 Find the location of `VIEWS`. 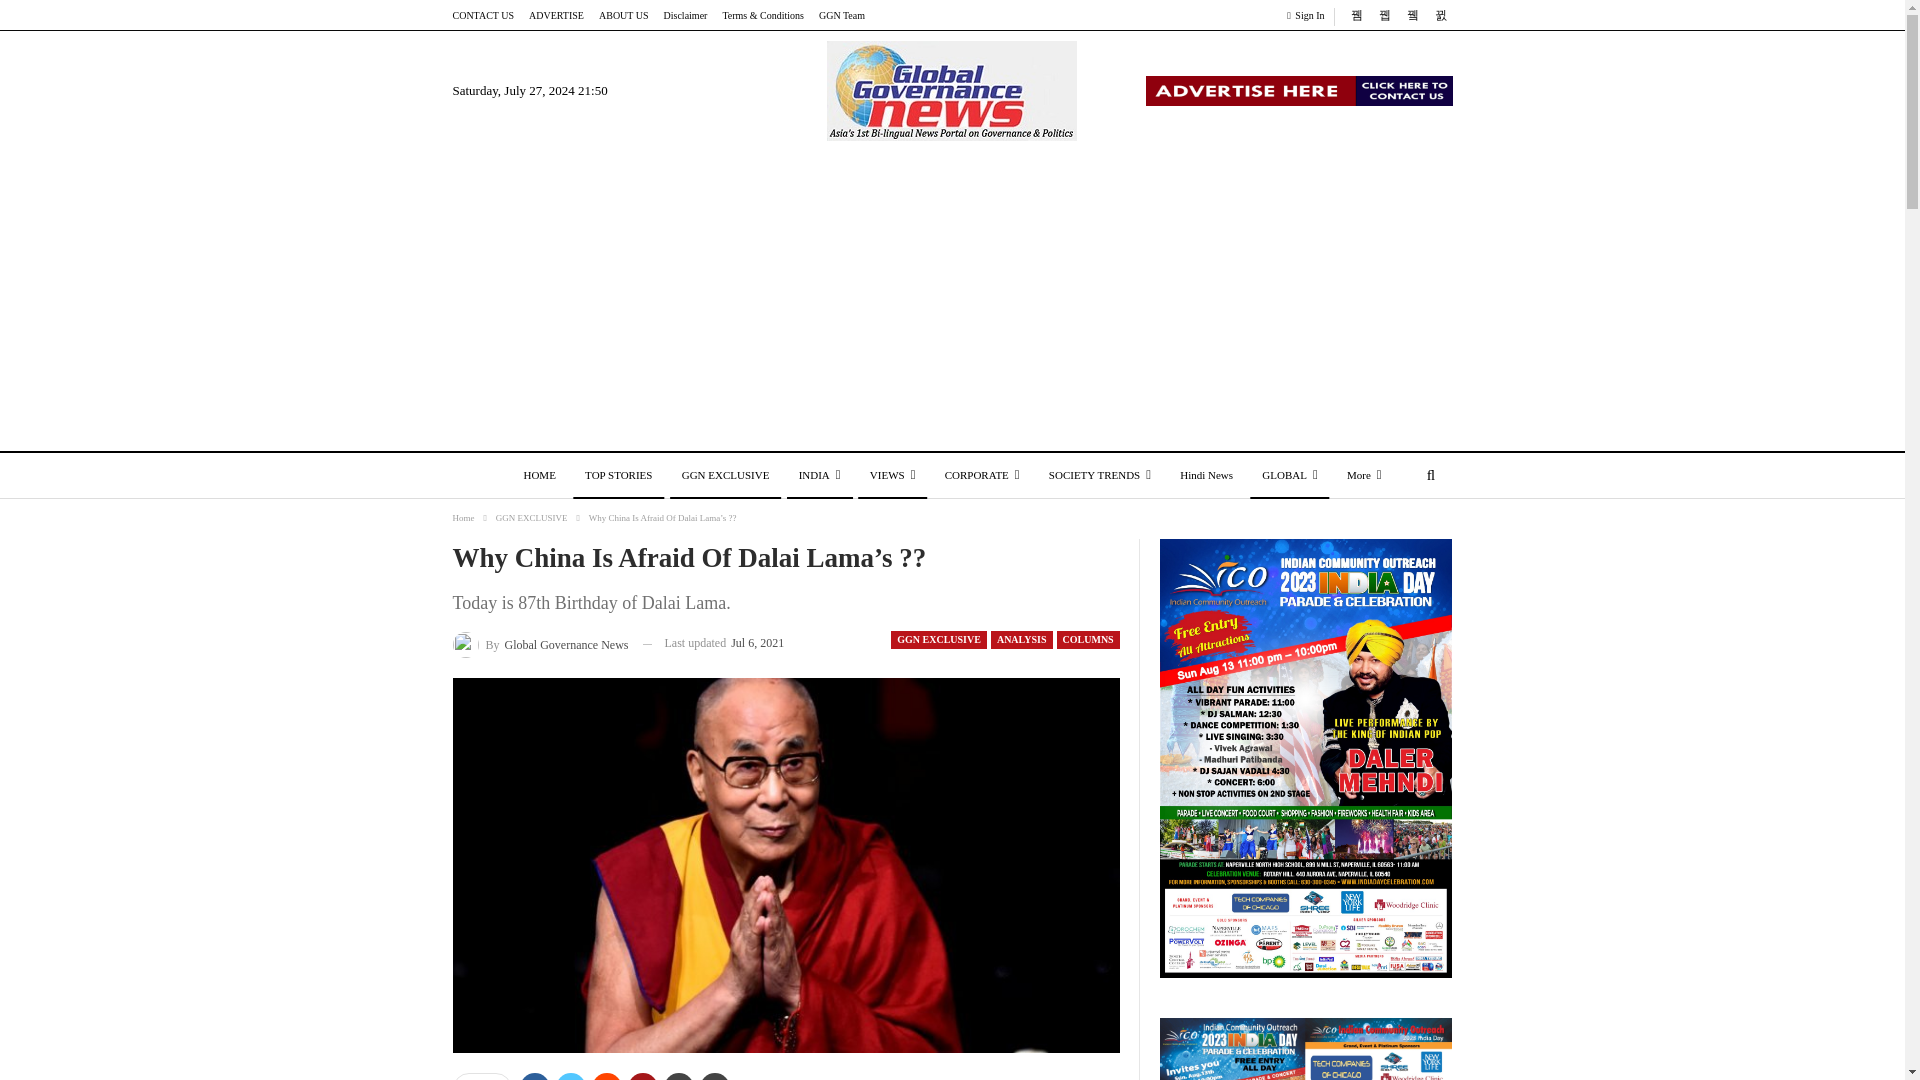

VIEWS is located at coordinates (892, 476).